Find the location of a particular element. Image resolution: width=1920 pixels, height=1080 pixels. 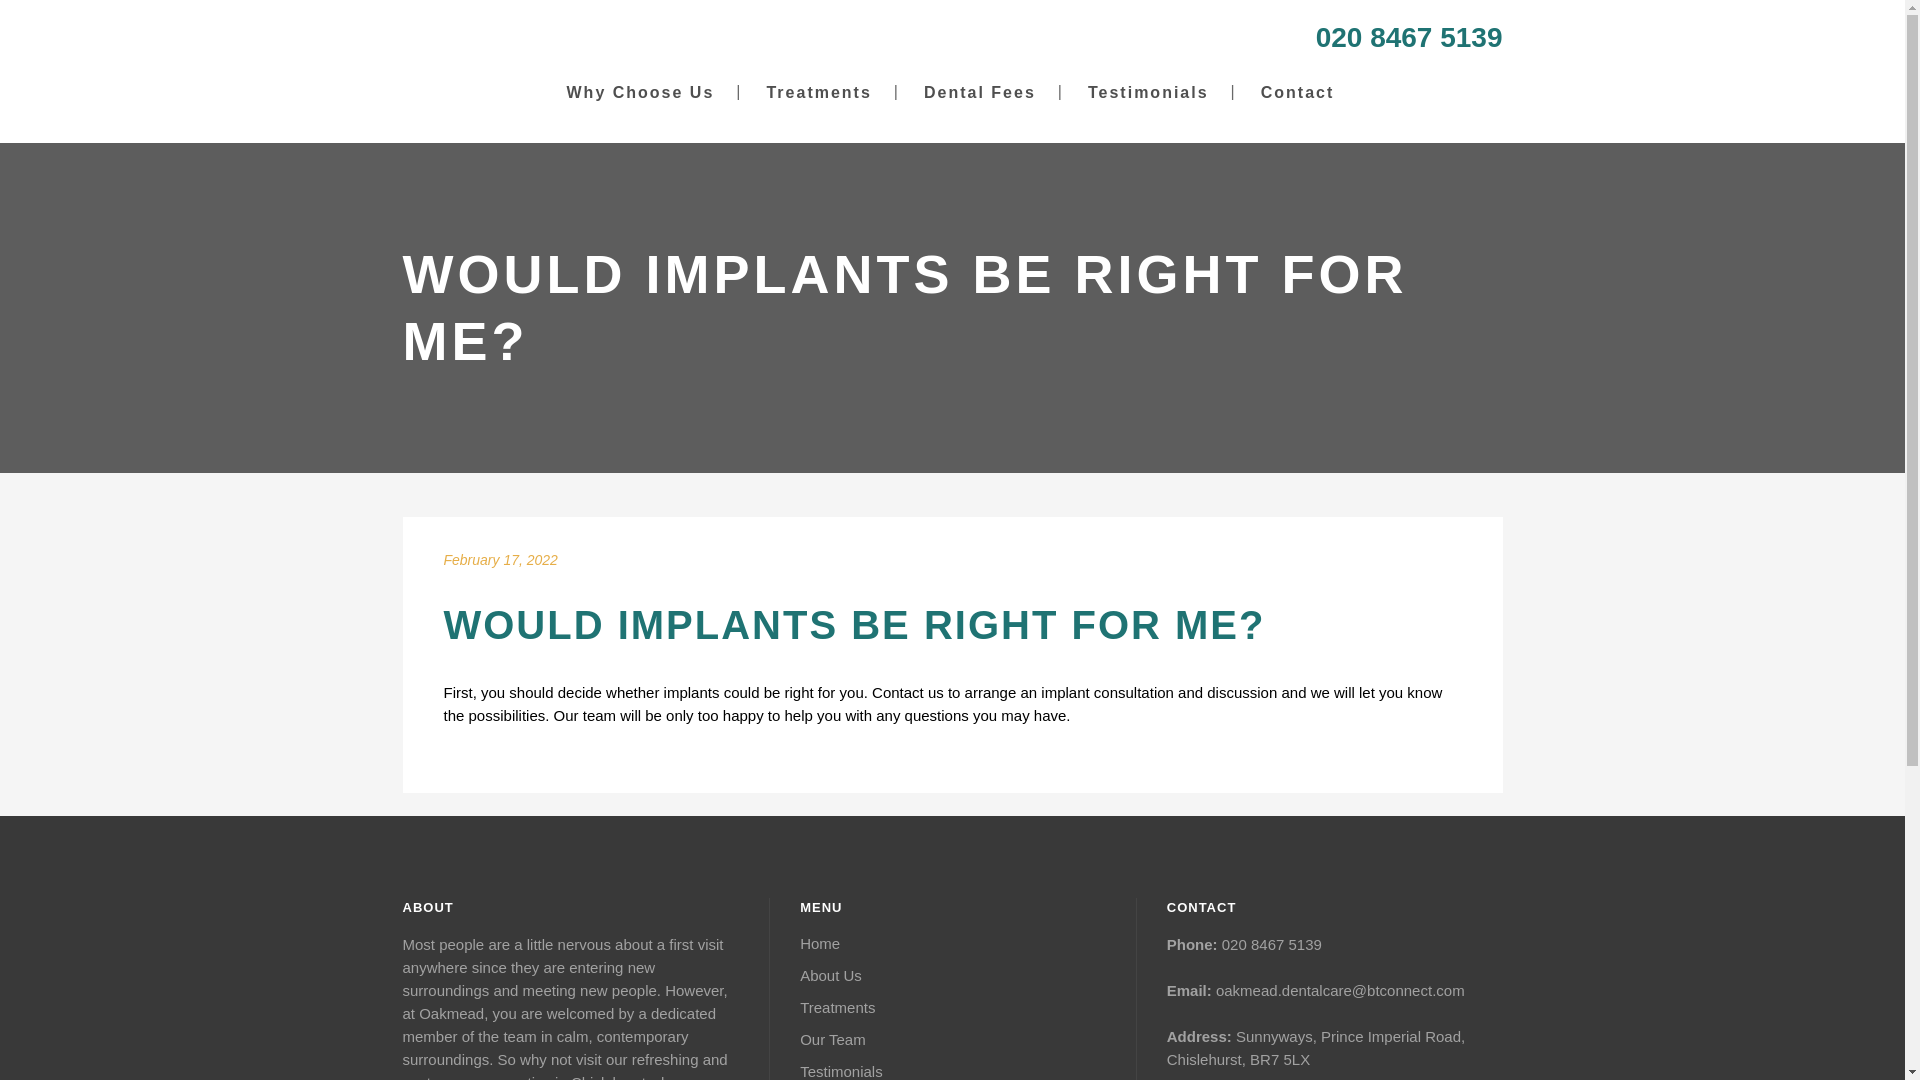

Testimonials is located at coordinates (952, 1070).